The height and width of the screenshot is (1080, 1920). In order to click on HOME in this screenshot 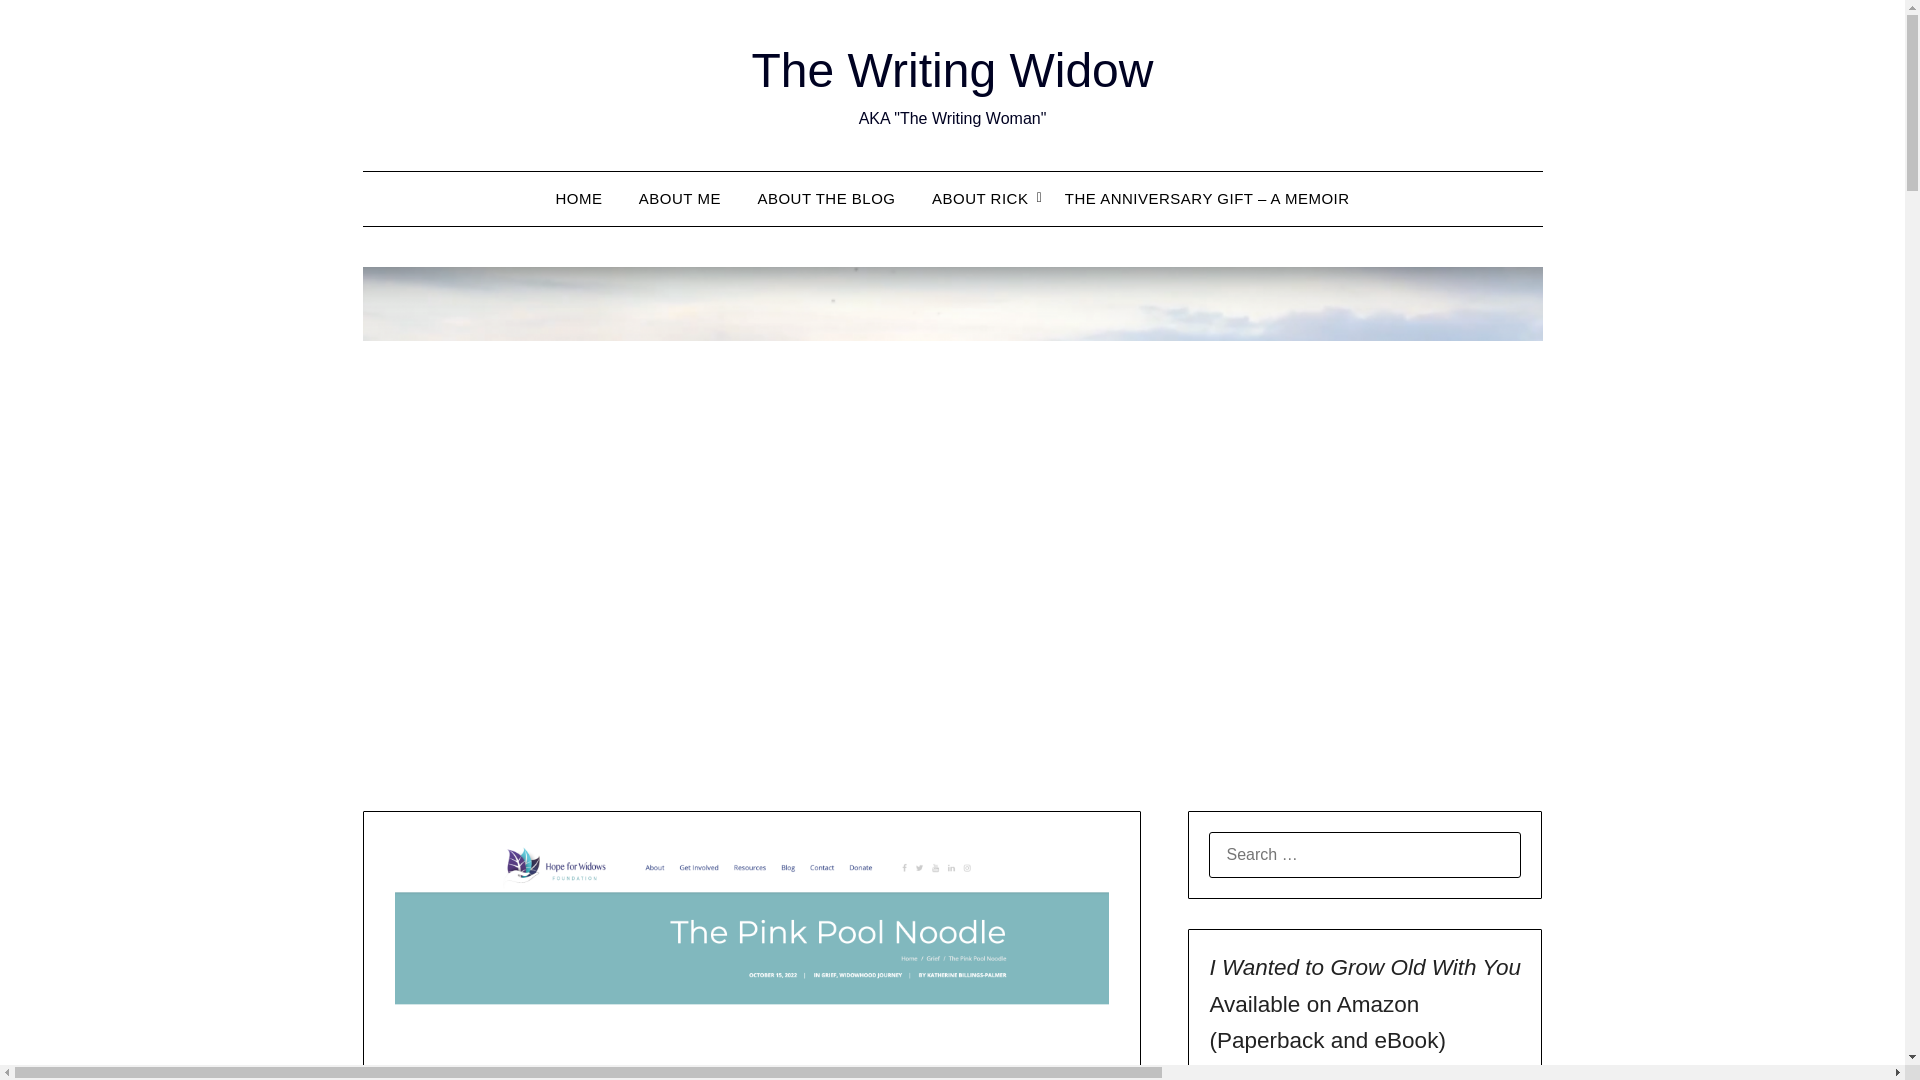, I will do `click(578, 198)`.